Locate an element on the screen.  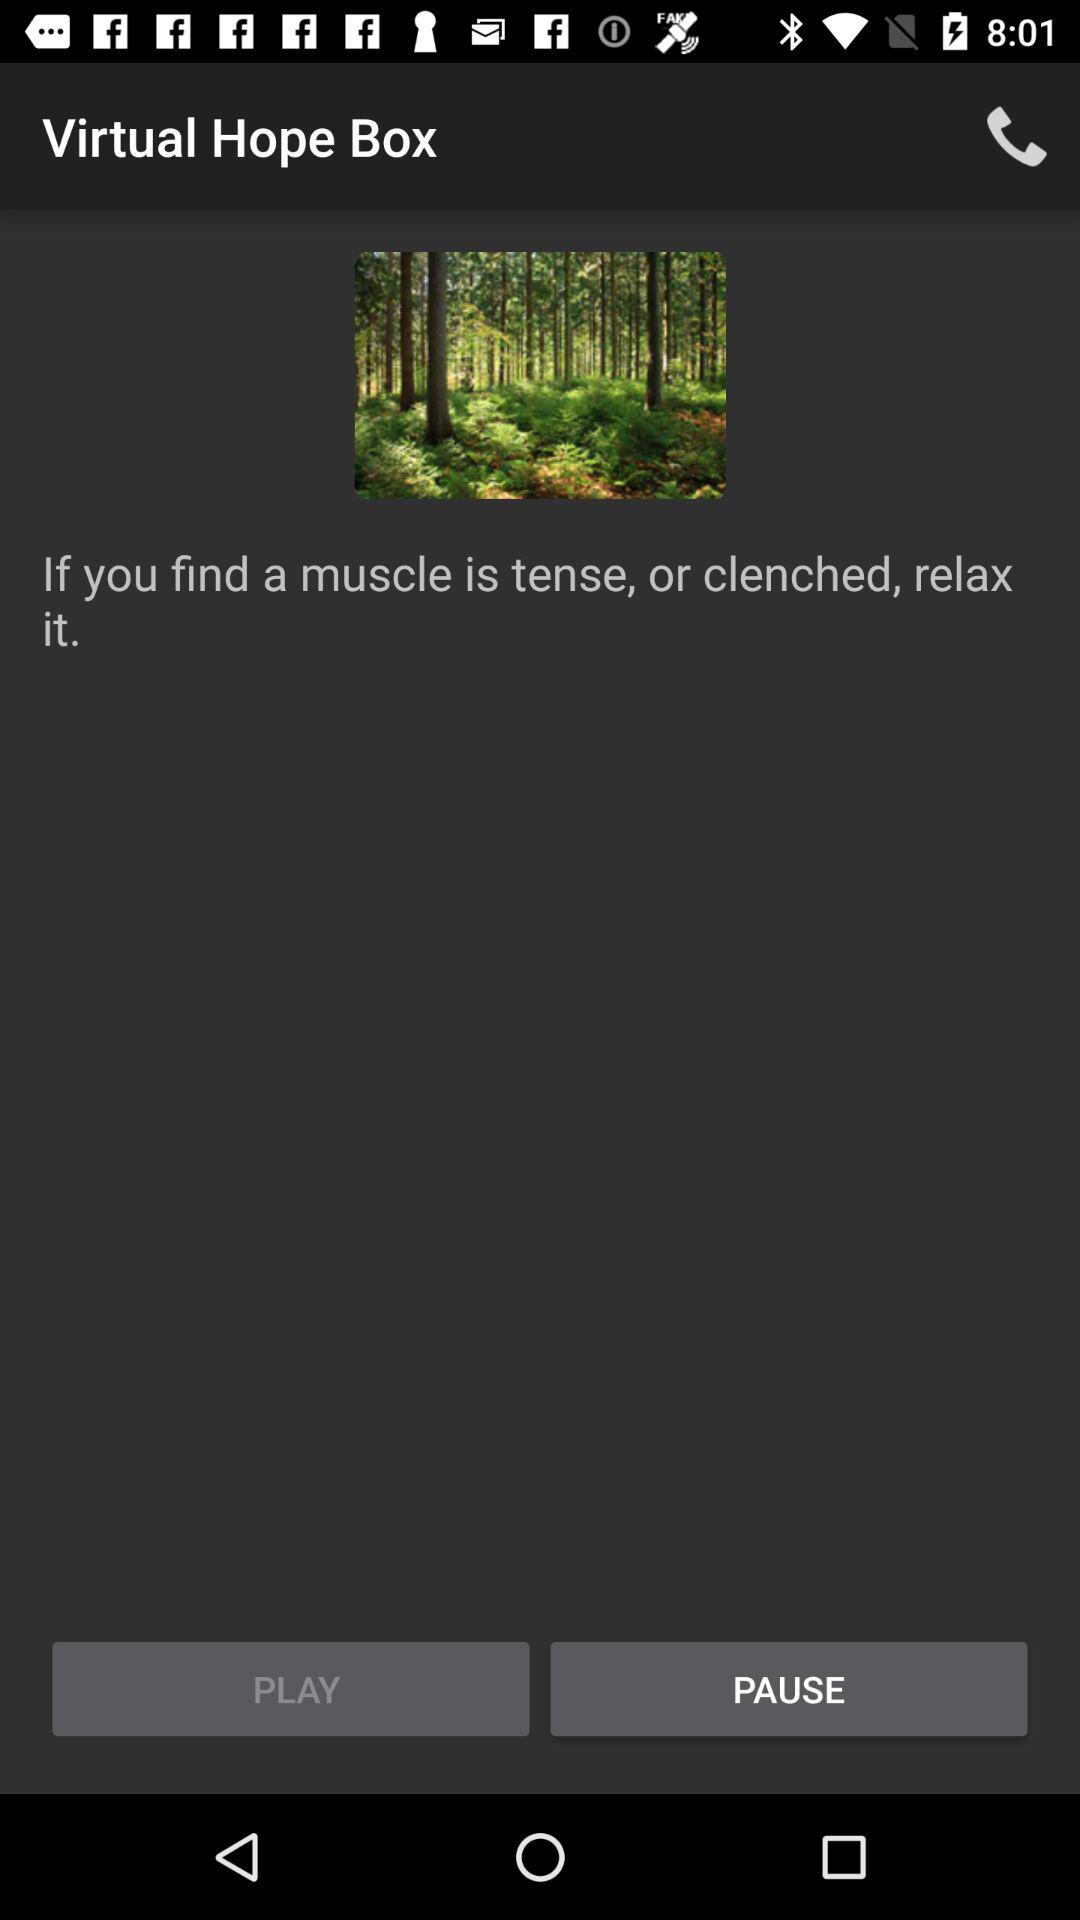
open the icon at the bottom right corner is located at coordinates (789, 1689).